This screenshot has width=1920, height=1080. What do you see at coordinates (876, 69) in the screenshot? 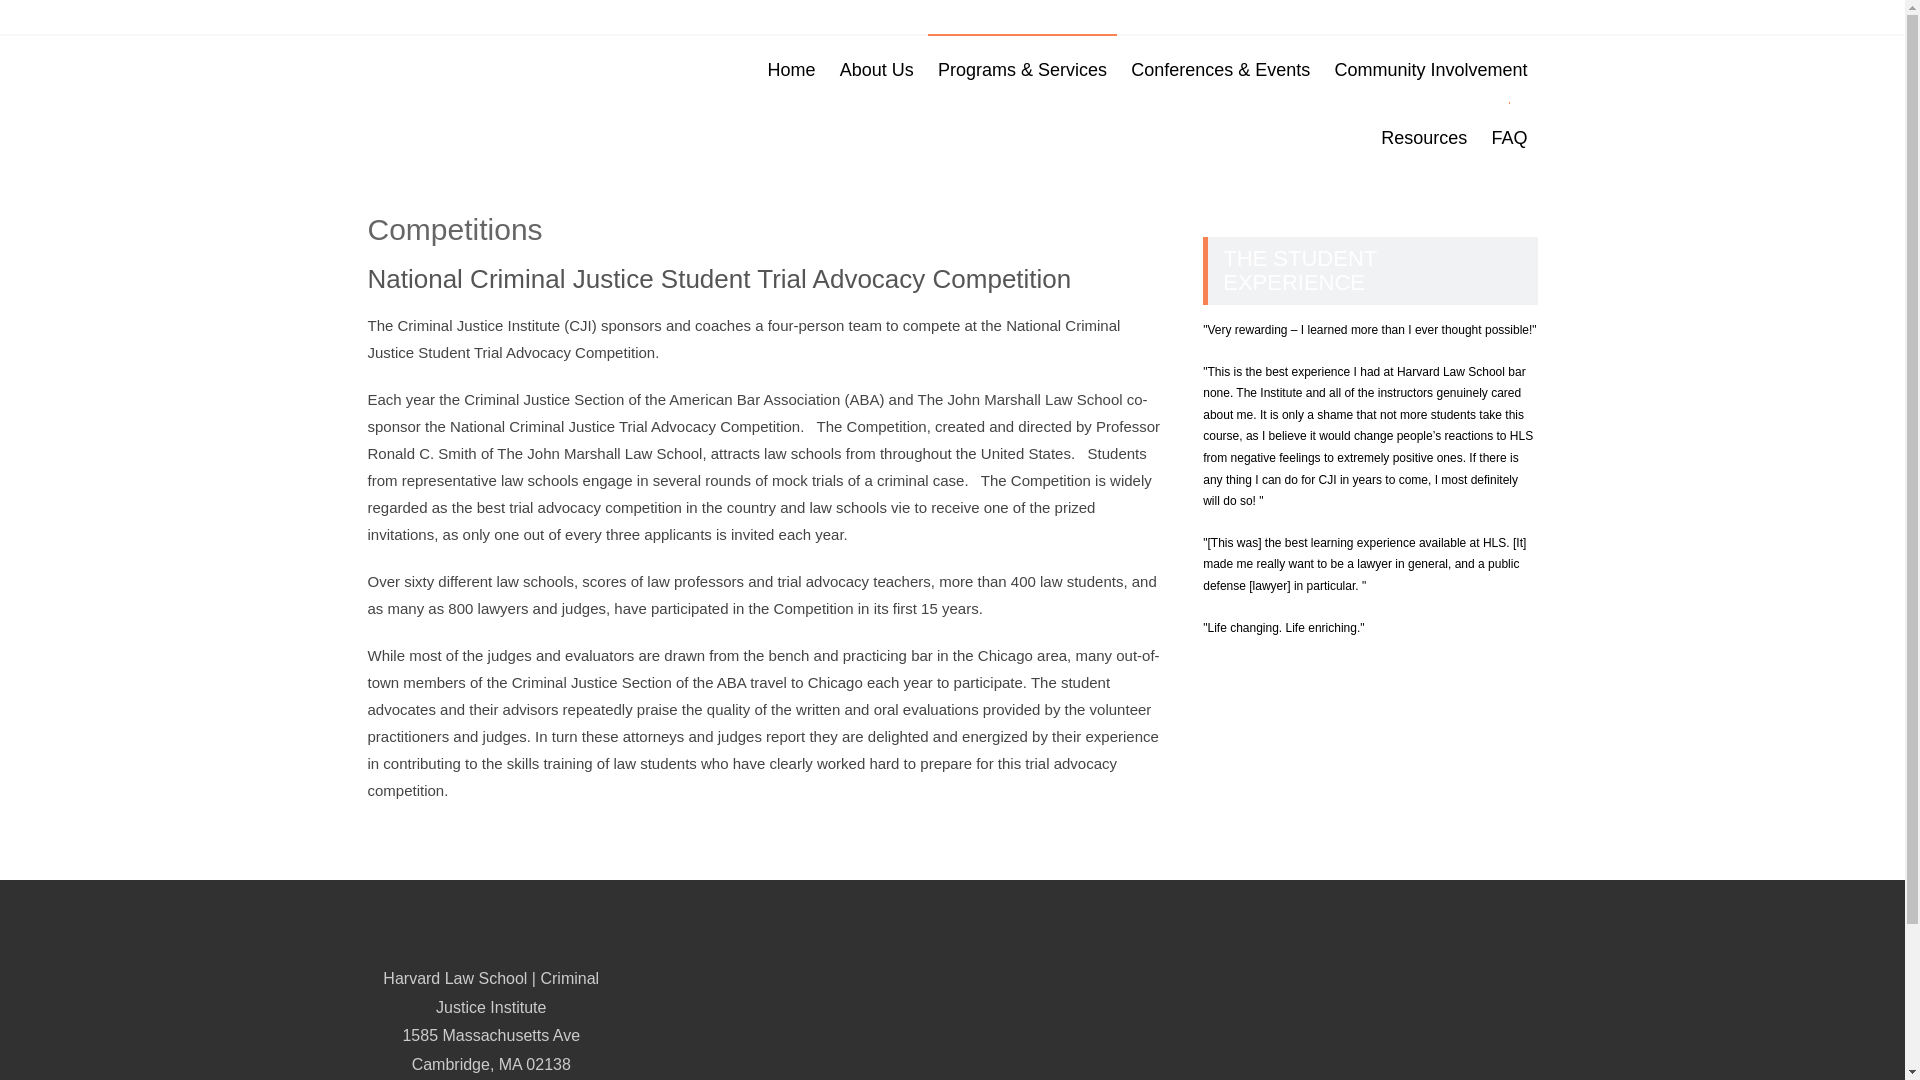
I see `About Us` at bounding box center [876, 69].